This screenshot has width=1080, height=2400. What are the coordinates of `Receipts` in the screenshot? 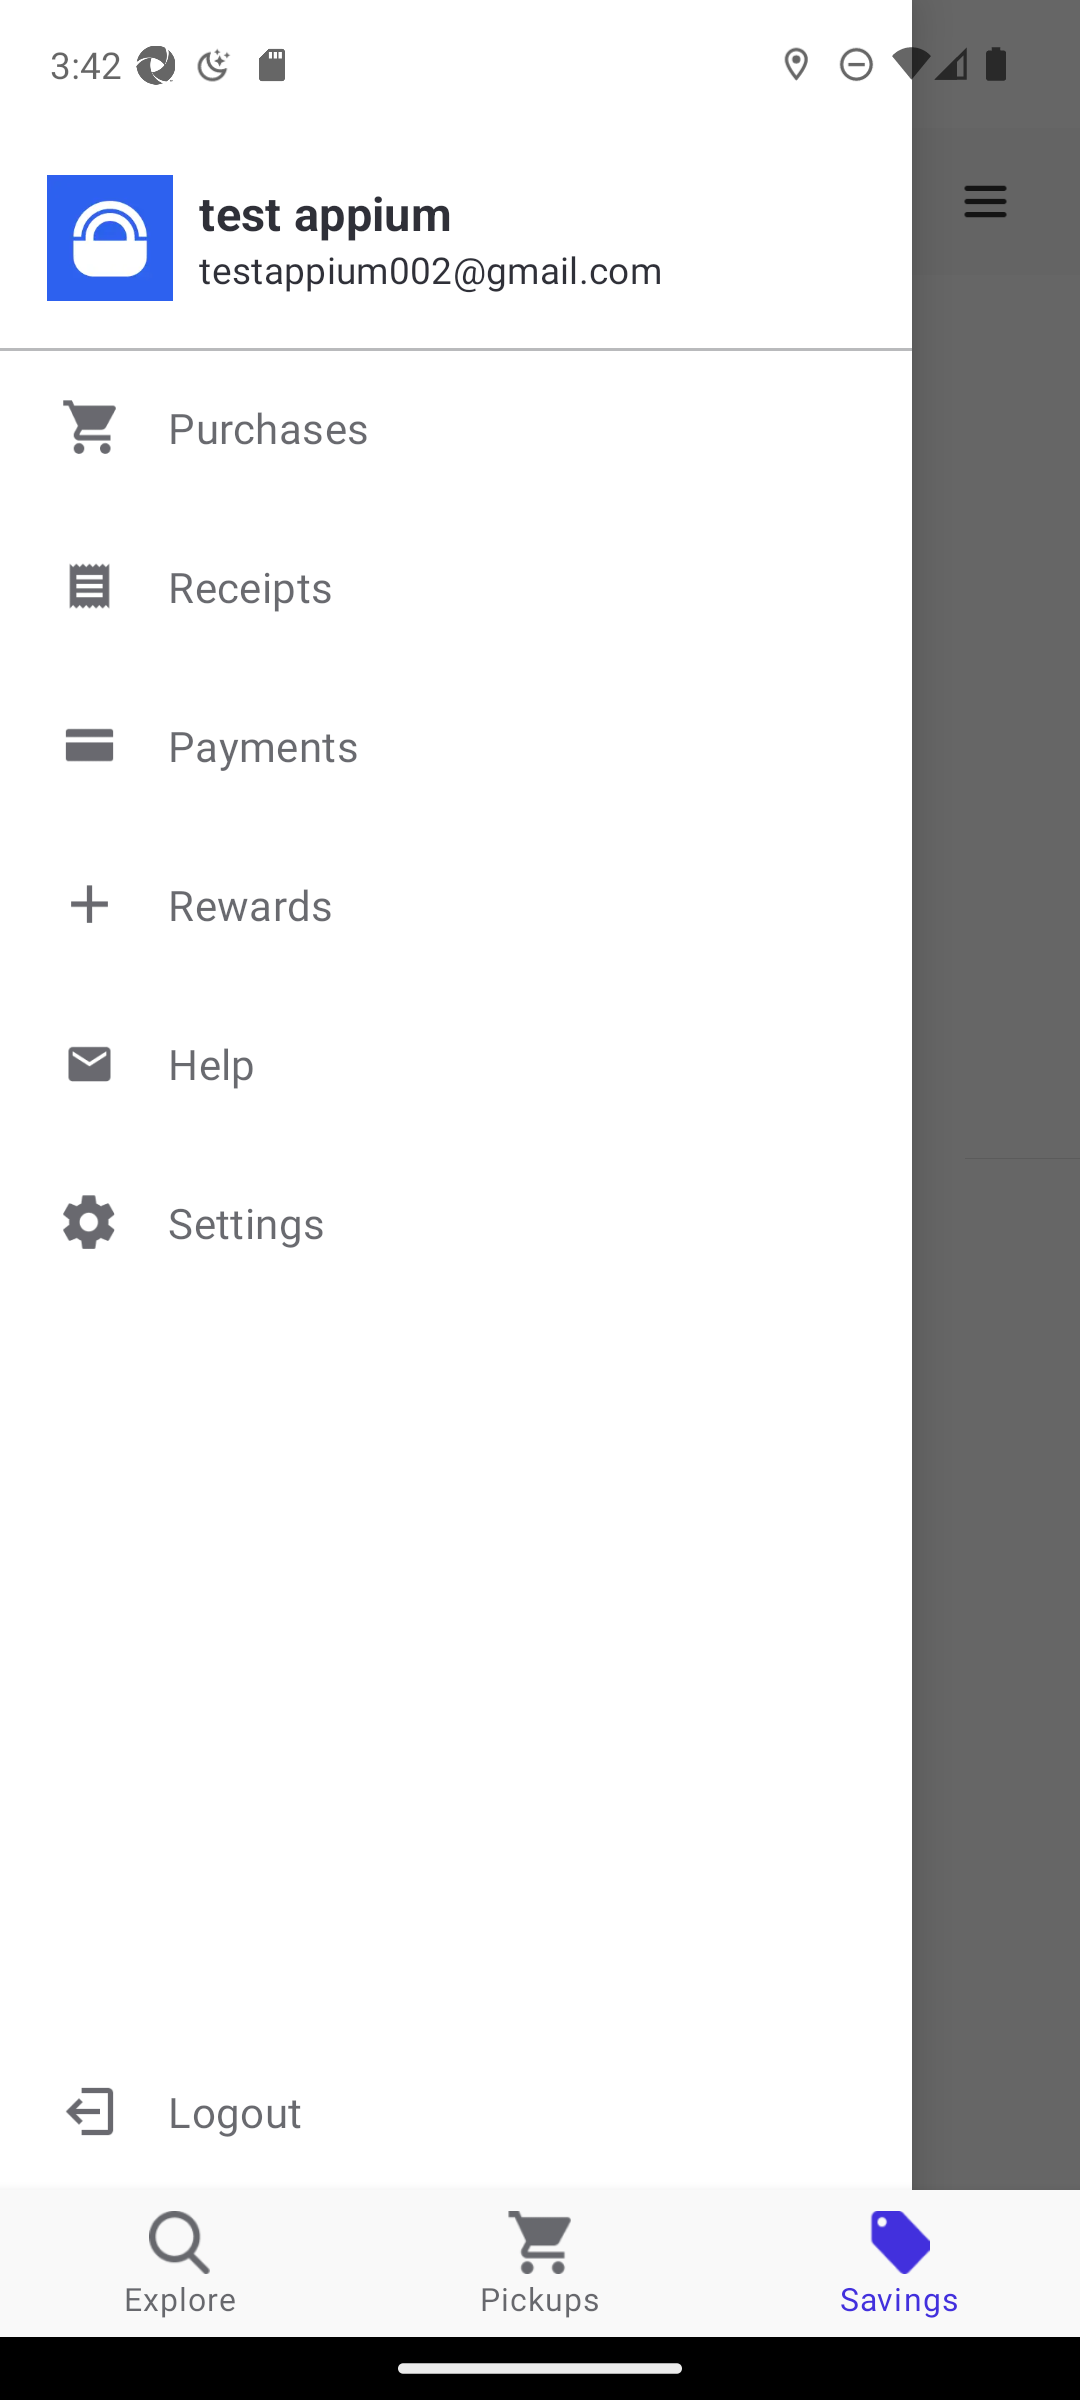 It's located at (458, 586).